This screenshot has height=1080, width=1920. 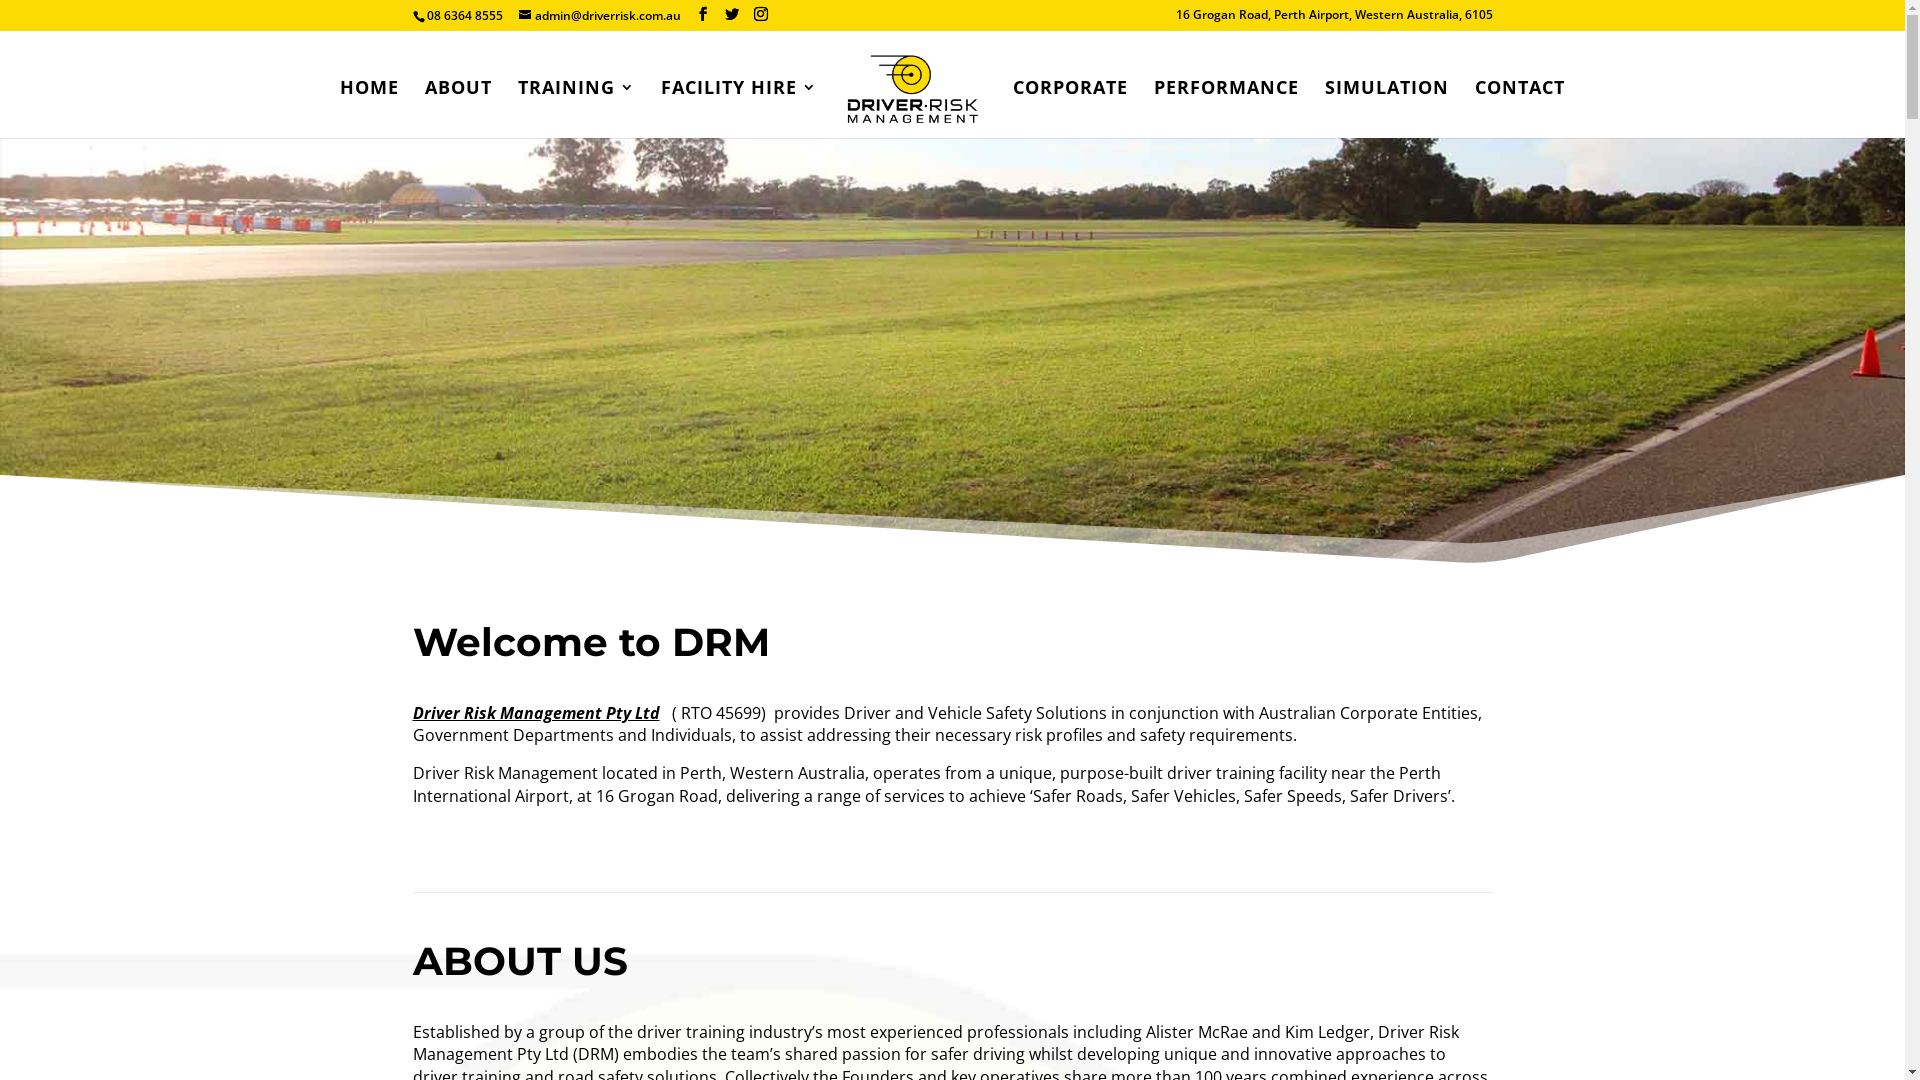 I want to click on FACILITY HIRE, so click(x=739, y=109).